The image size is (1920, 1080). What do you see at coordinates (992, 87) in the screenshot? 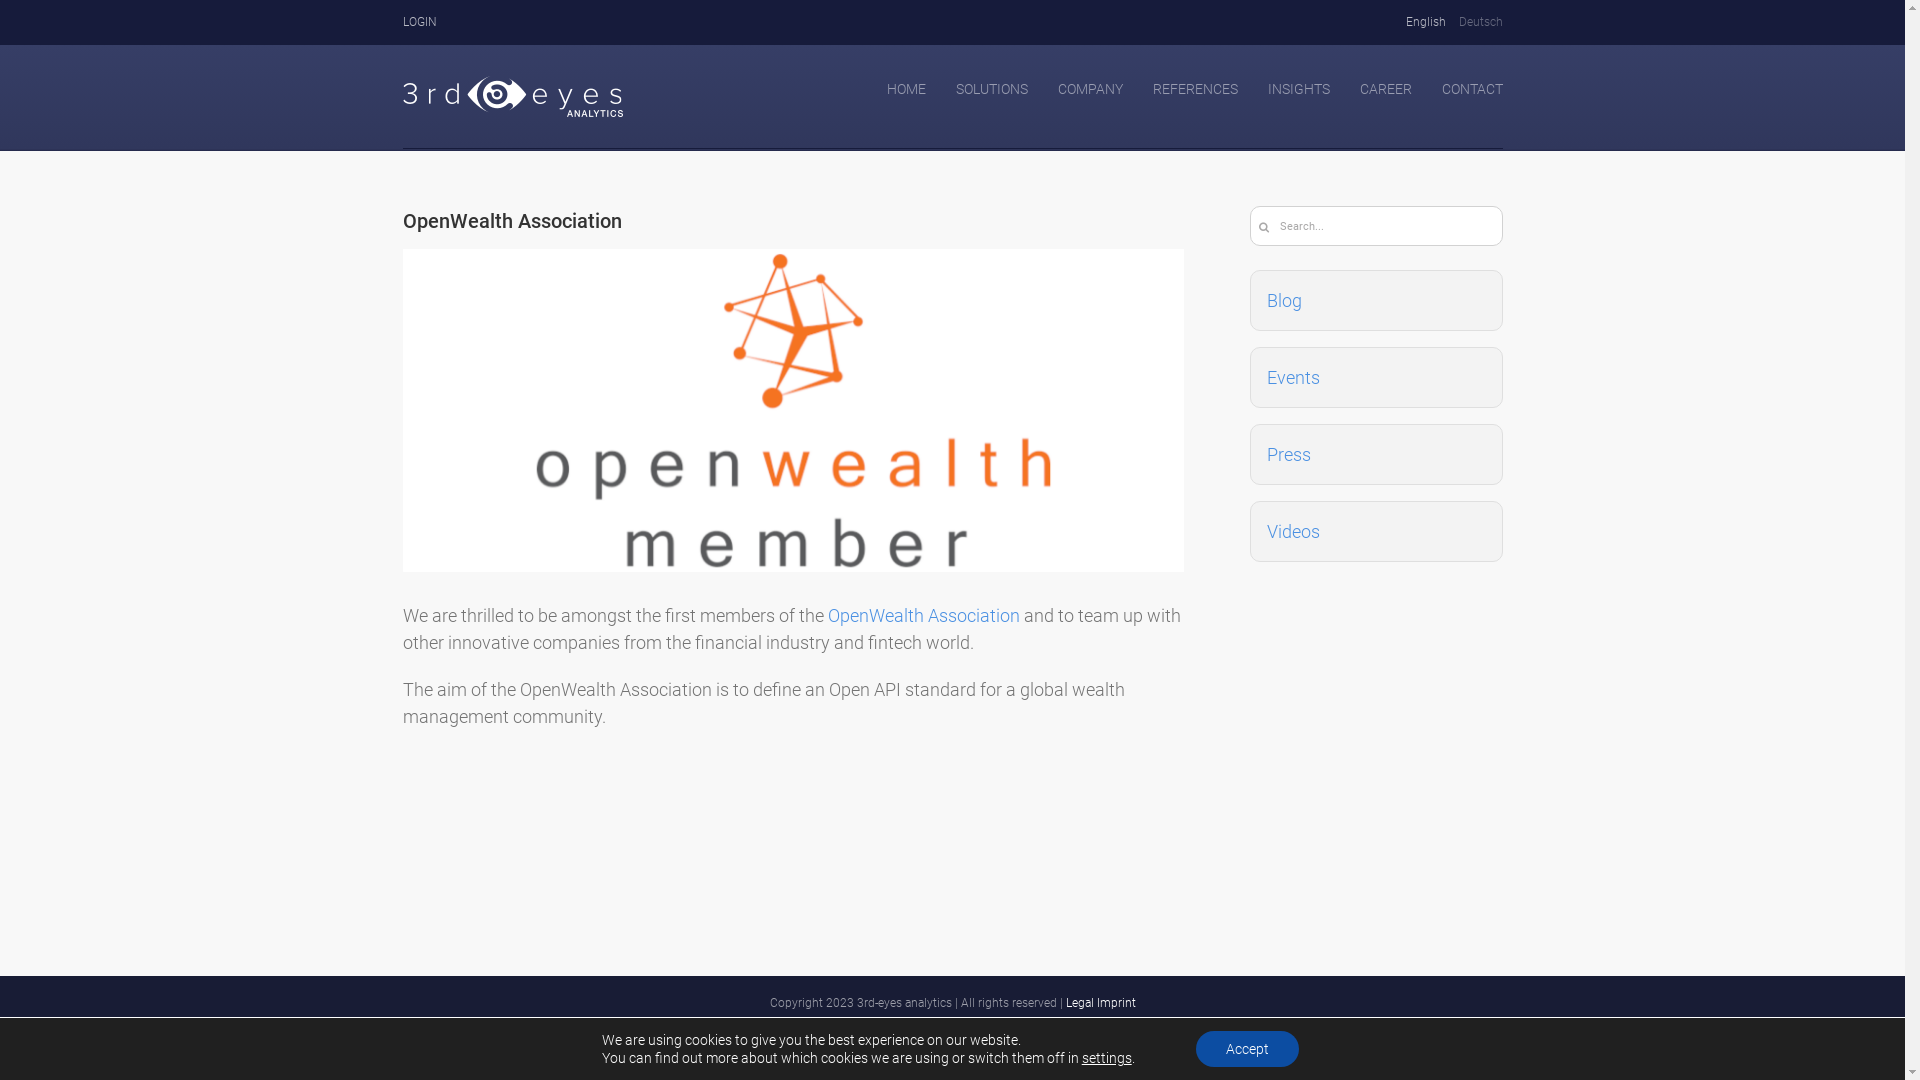
I see `SOLUTIONS` at bounding box center [992, 87].